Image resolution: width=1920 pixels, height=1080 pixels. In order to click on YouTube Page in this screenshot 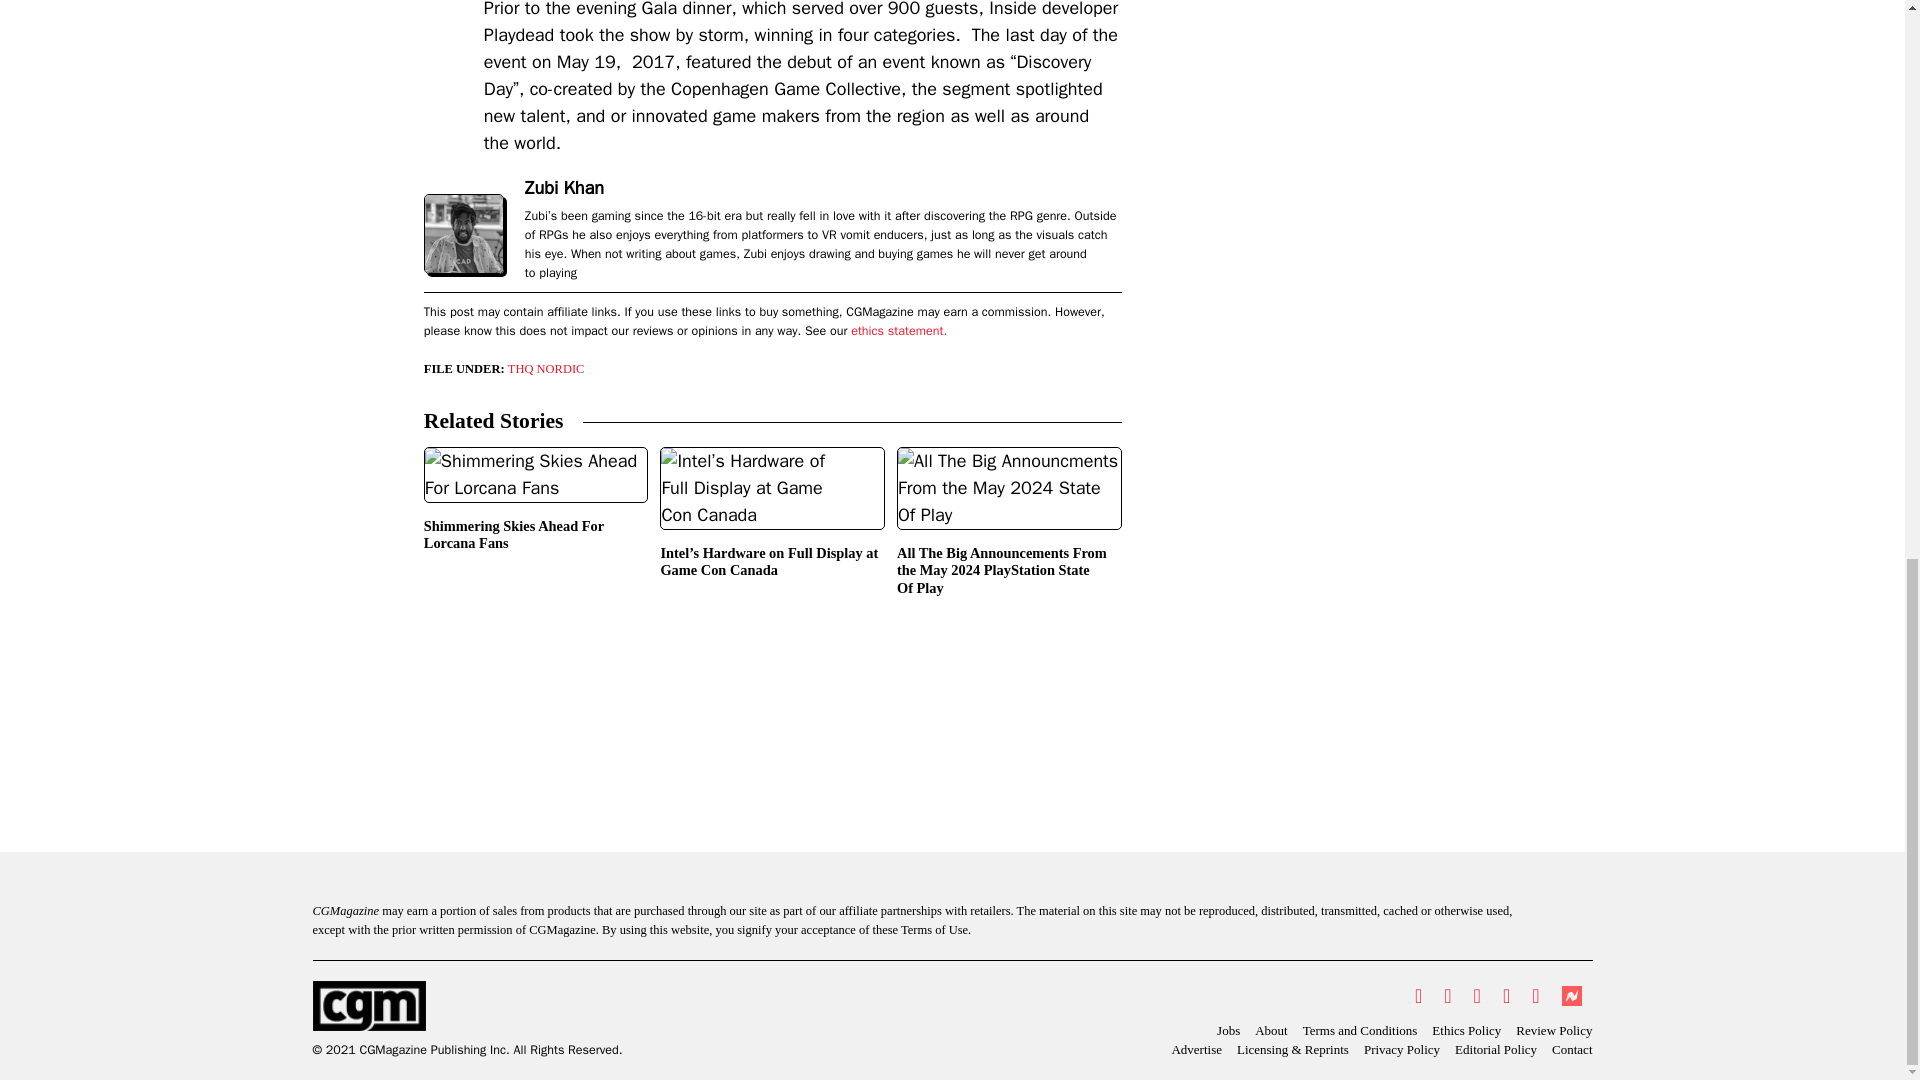, I will do `click(1506, 995)`.